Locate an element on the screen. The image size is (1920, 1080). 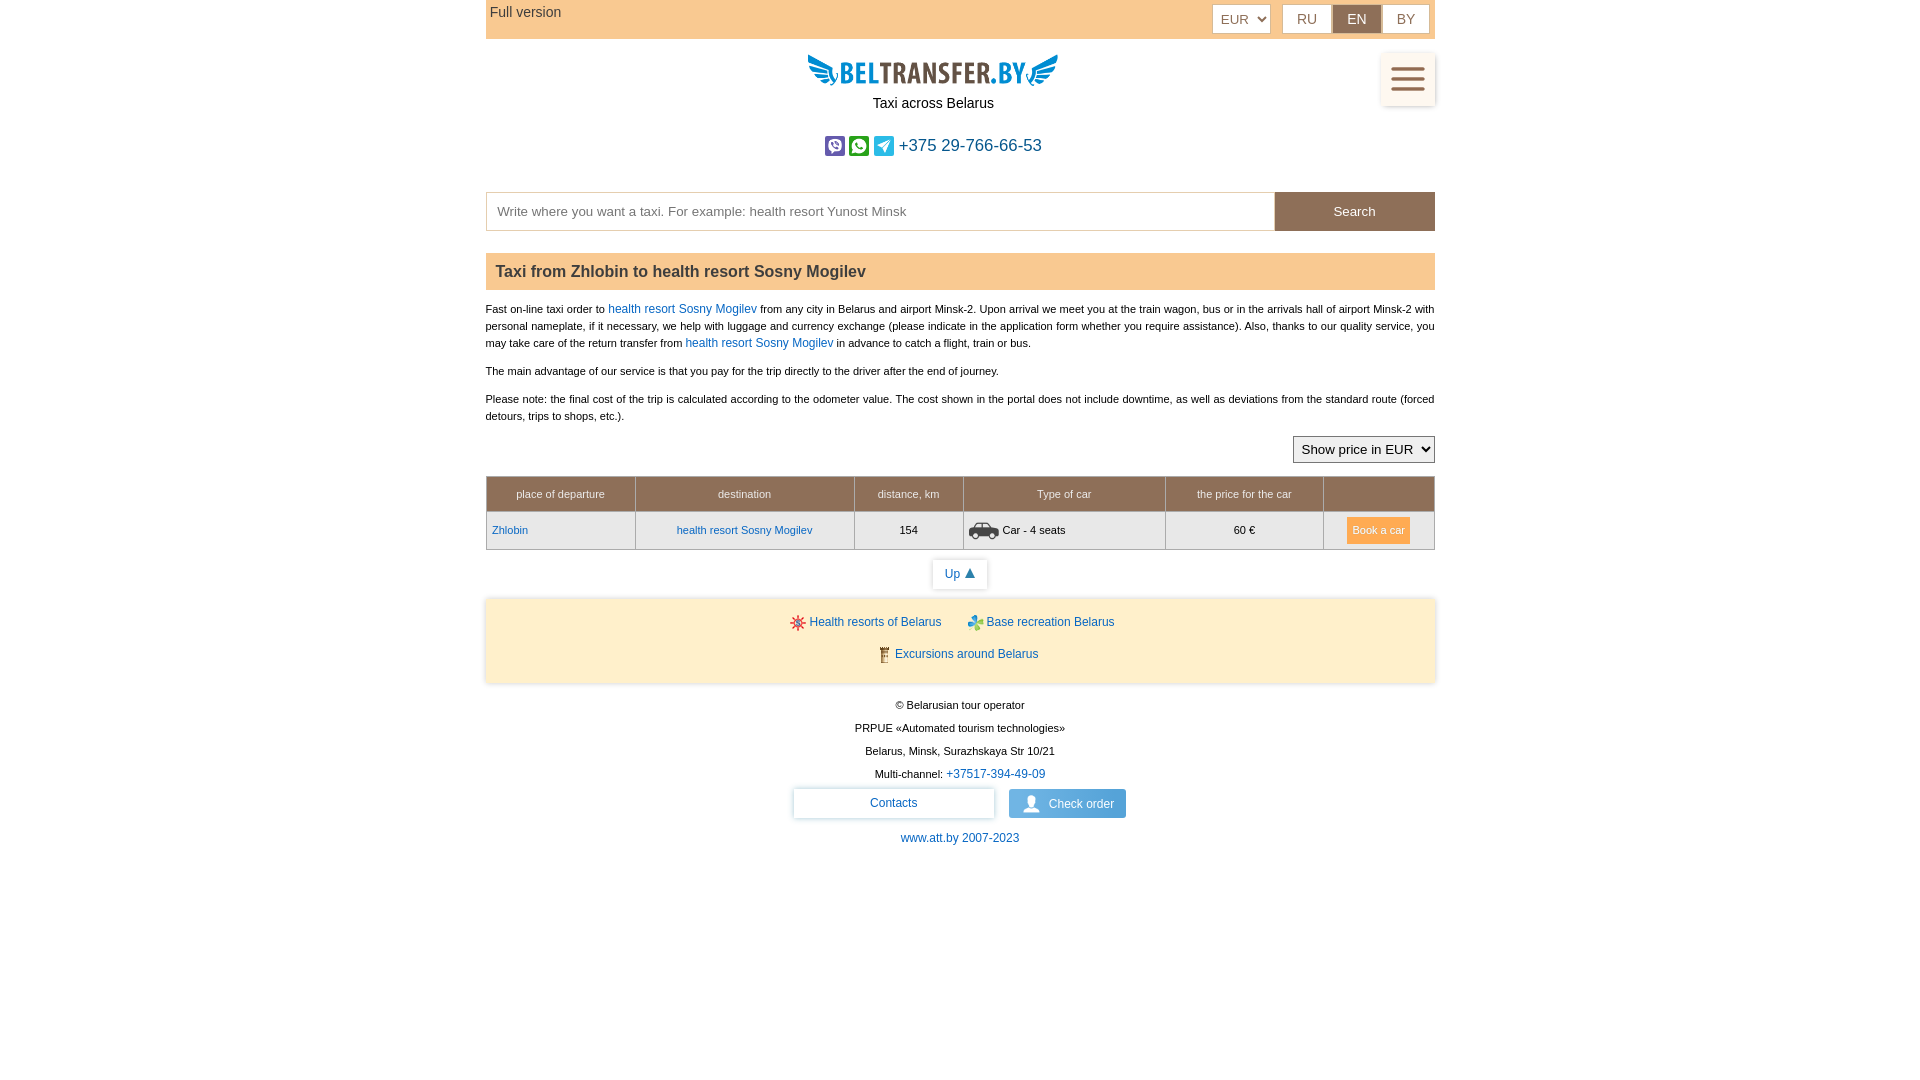
RU is located at coordinates (1307, 19).